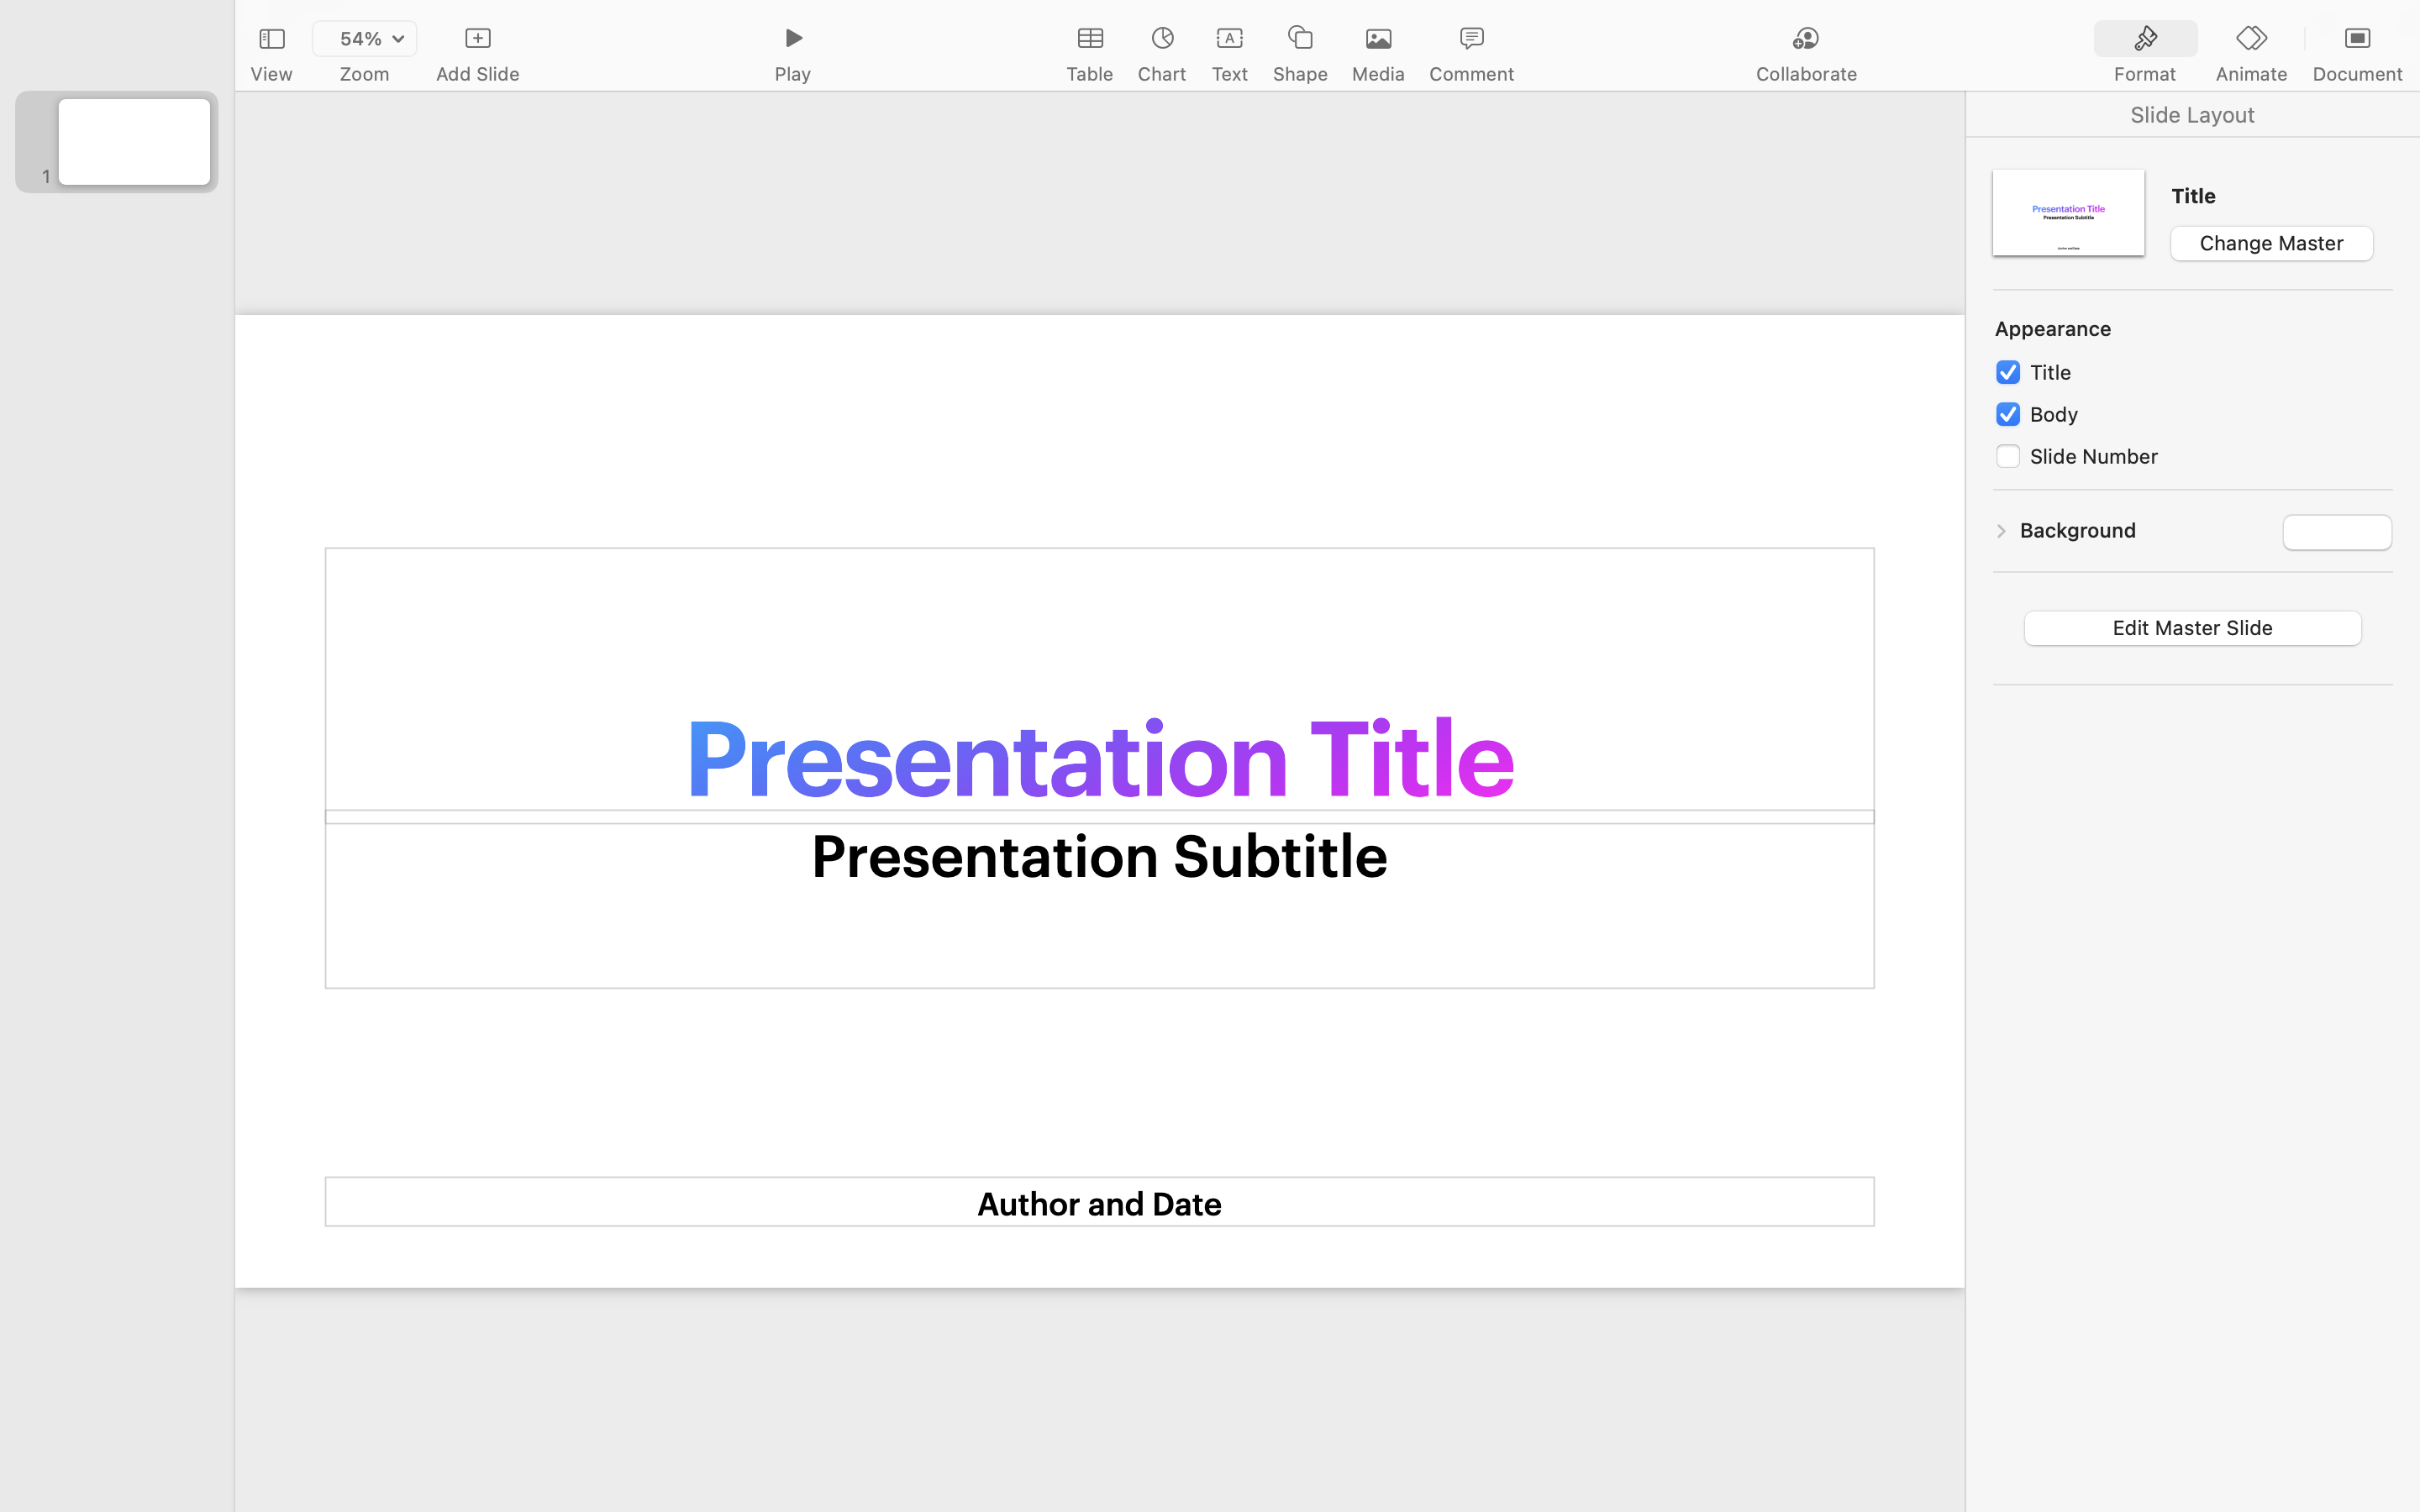 The width and height of the screenshot is (2420, 1512). Describe the element at coordinates (2193, 114) in the screenshot. I see `<AXUIElement 0x150f202e0> {pid=1697}` at that location.